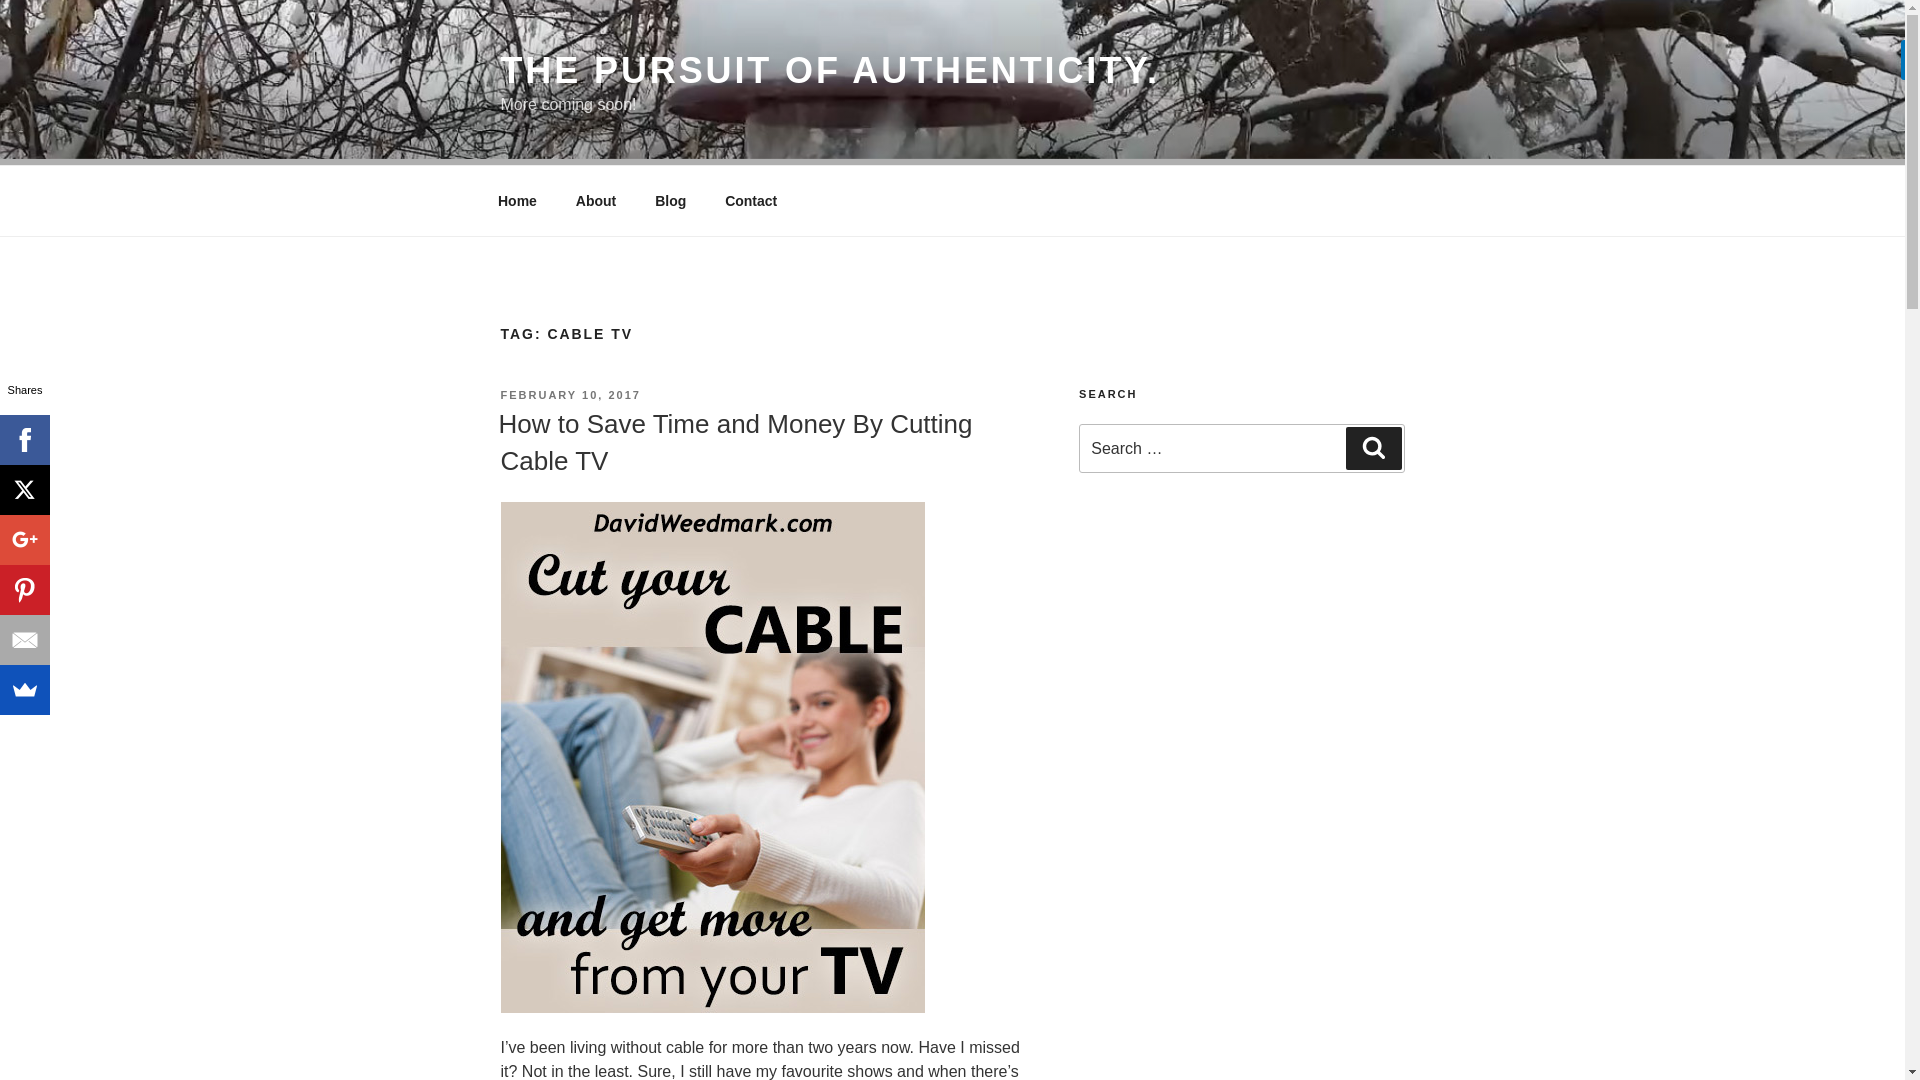 The image size is (1920, 1080). I want to click on THE PURSUIT OF AUTHENTICITY., so click(829, 70).